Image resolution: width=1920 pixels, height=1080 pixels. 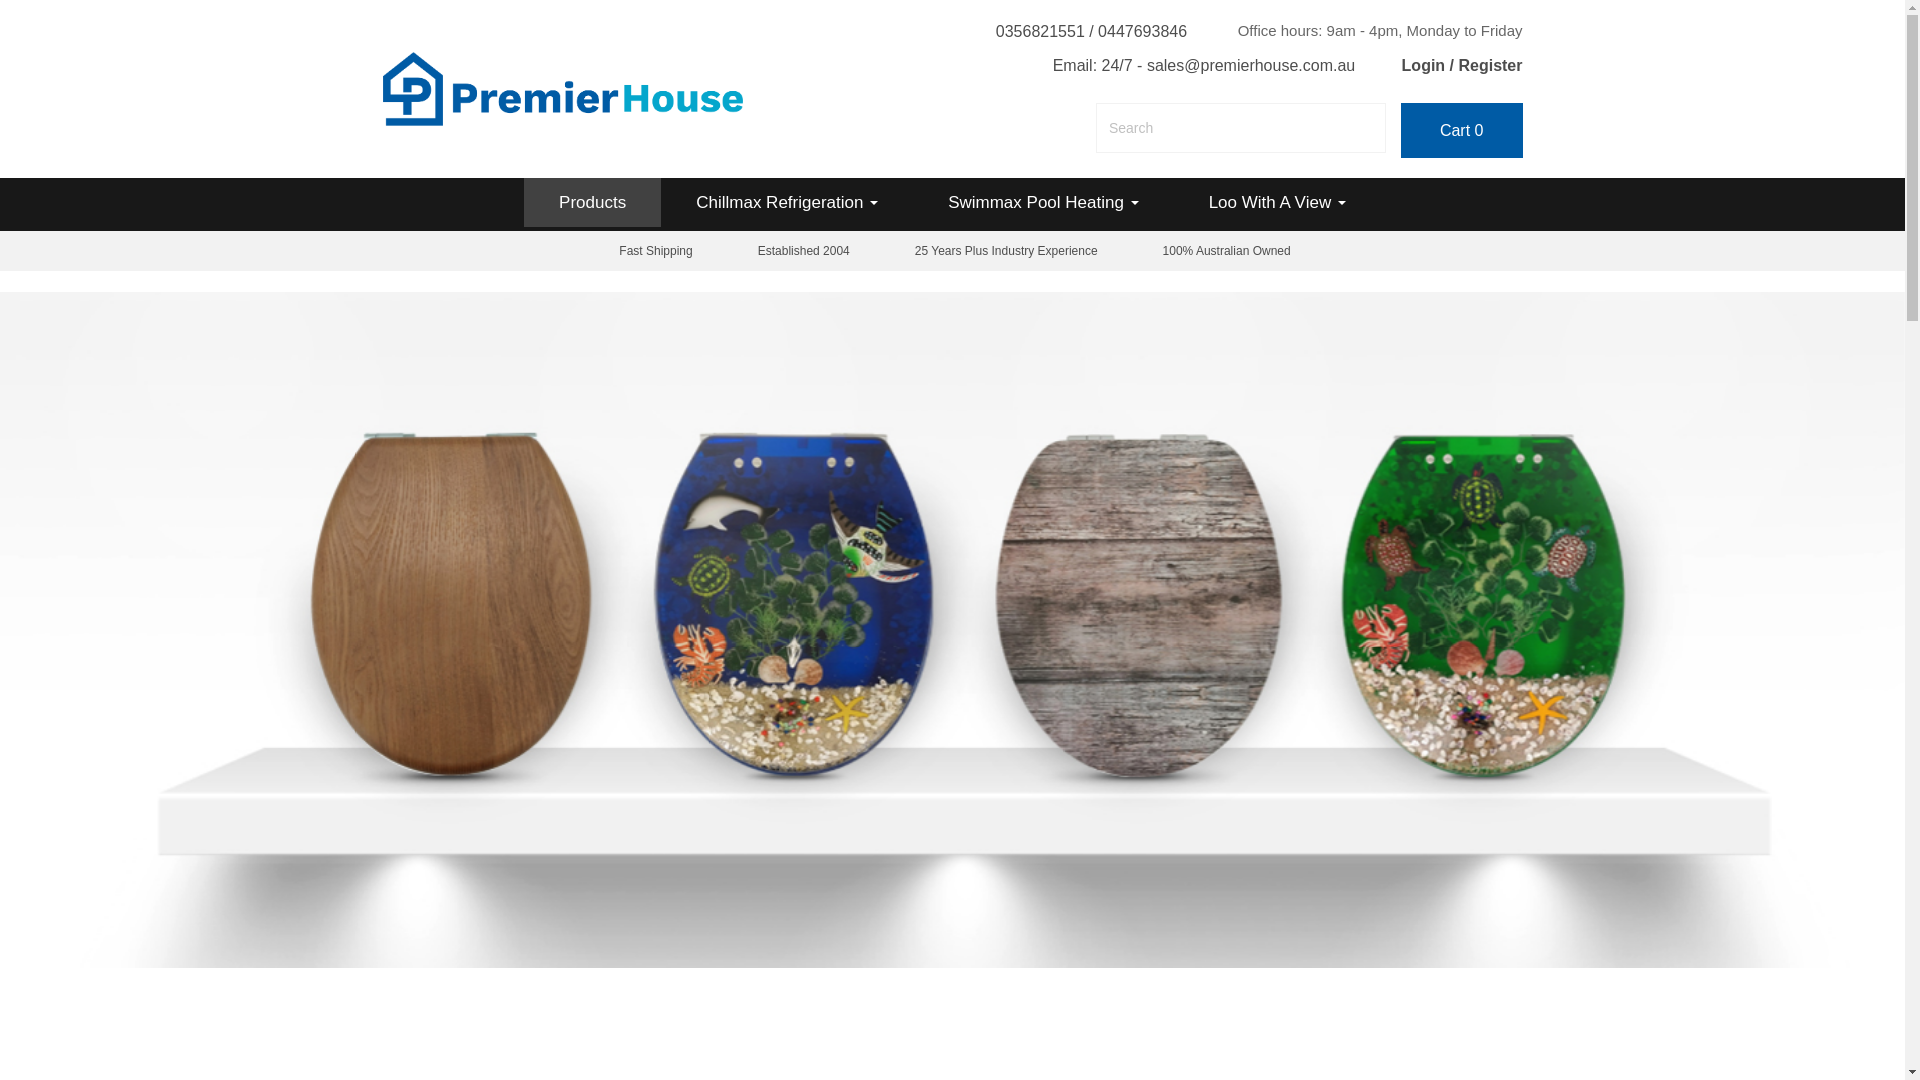 I want to click on Products, so click(x=592, y=202).